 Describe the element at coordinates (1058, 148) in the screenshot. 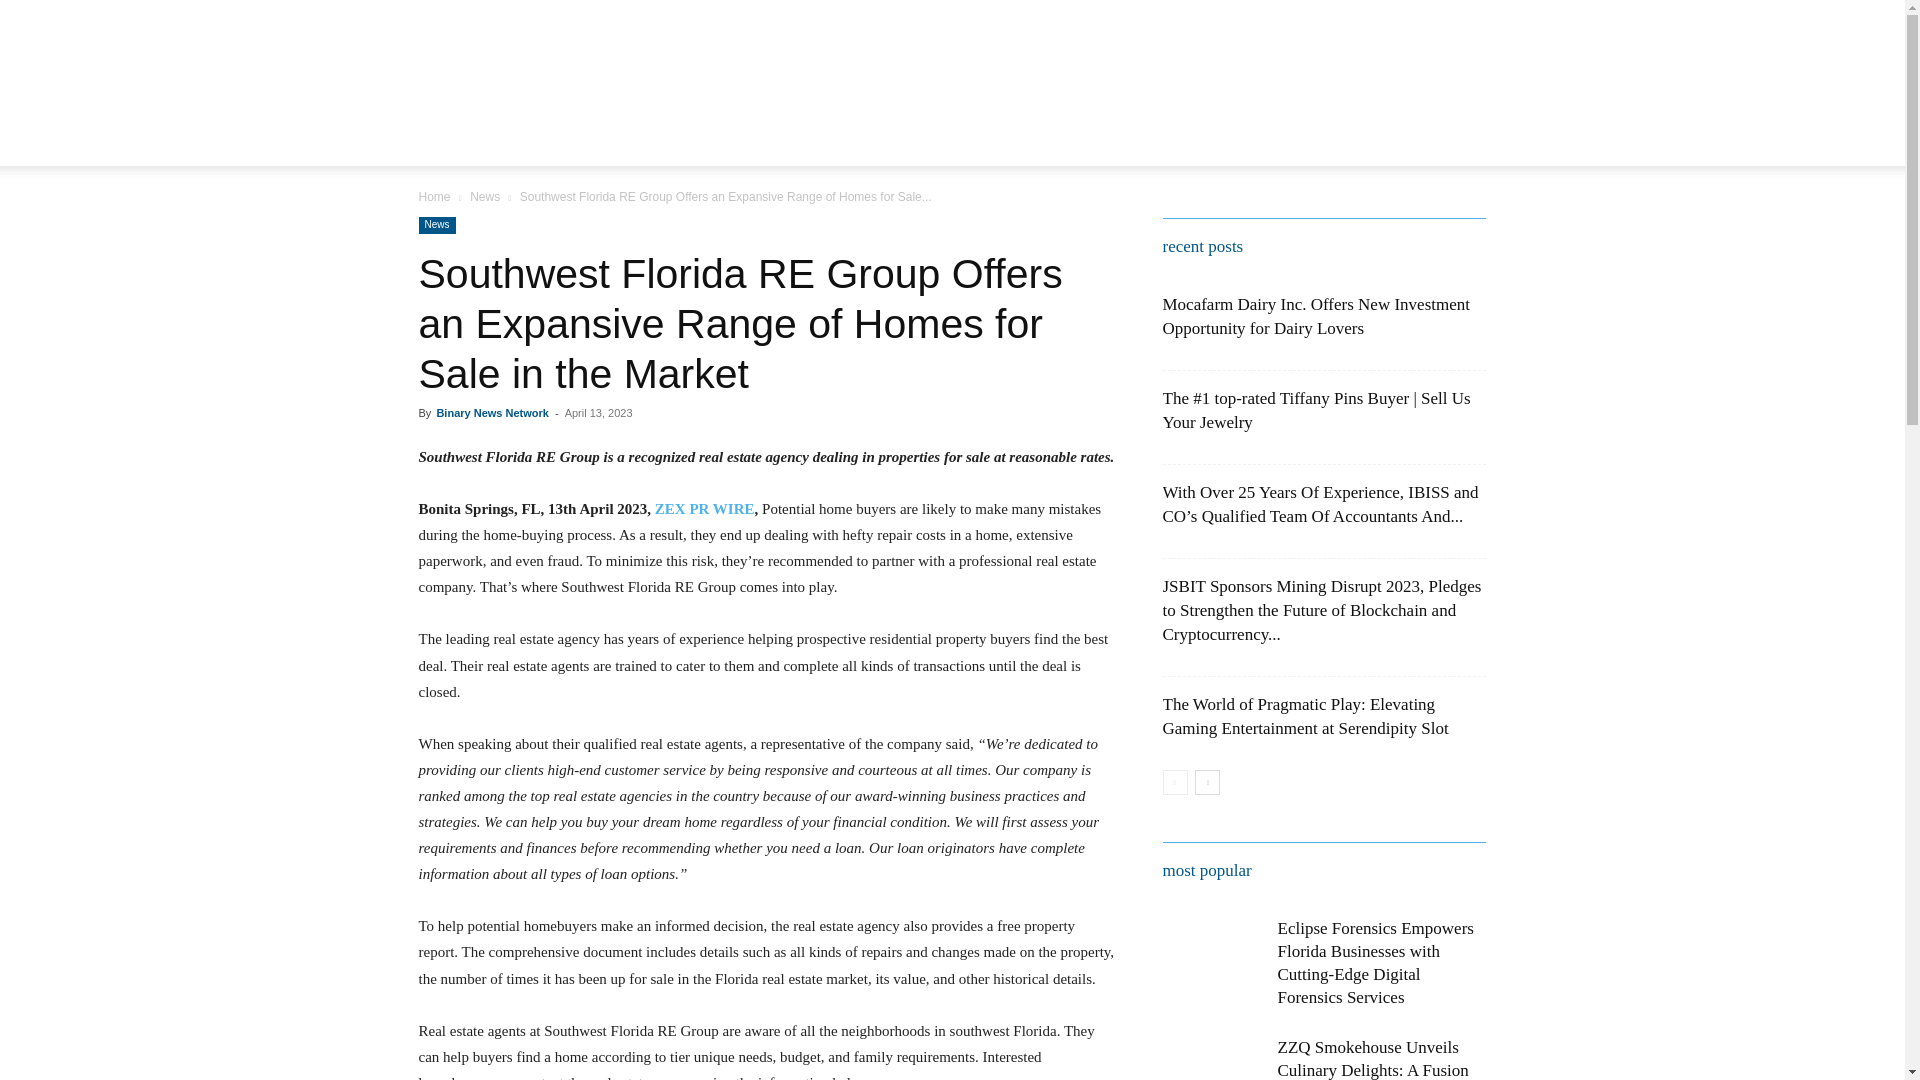

I see `Markets` at that location.